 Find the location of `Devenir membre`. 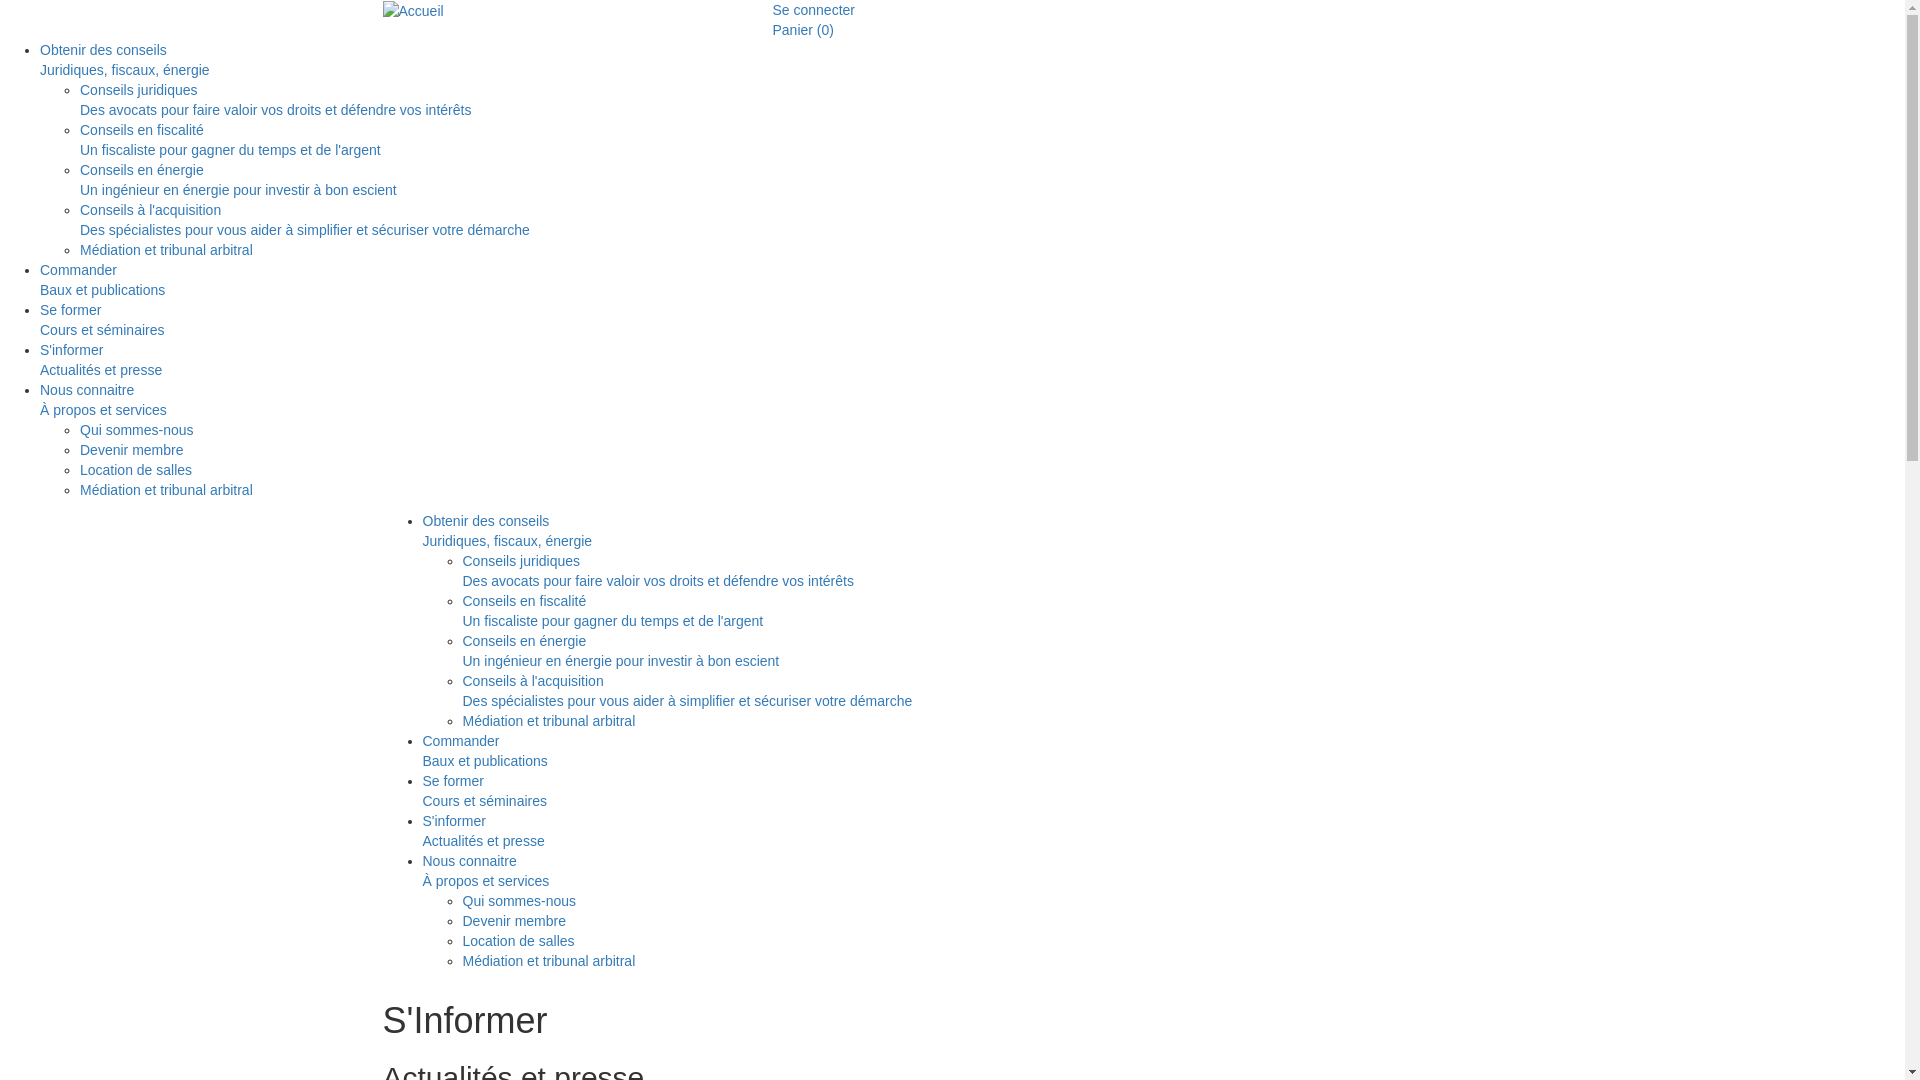

Devenir membre is located at coordinates (992, 450).